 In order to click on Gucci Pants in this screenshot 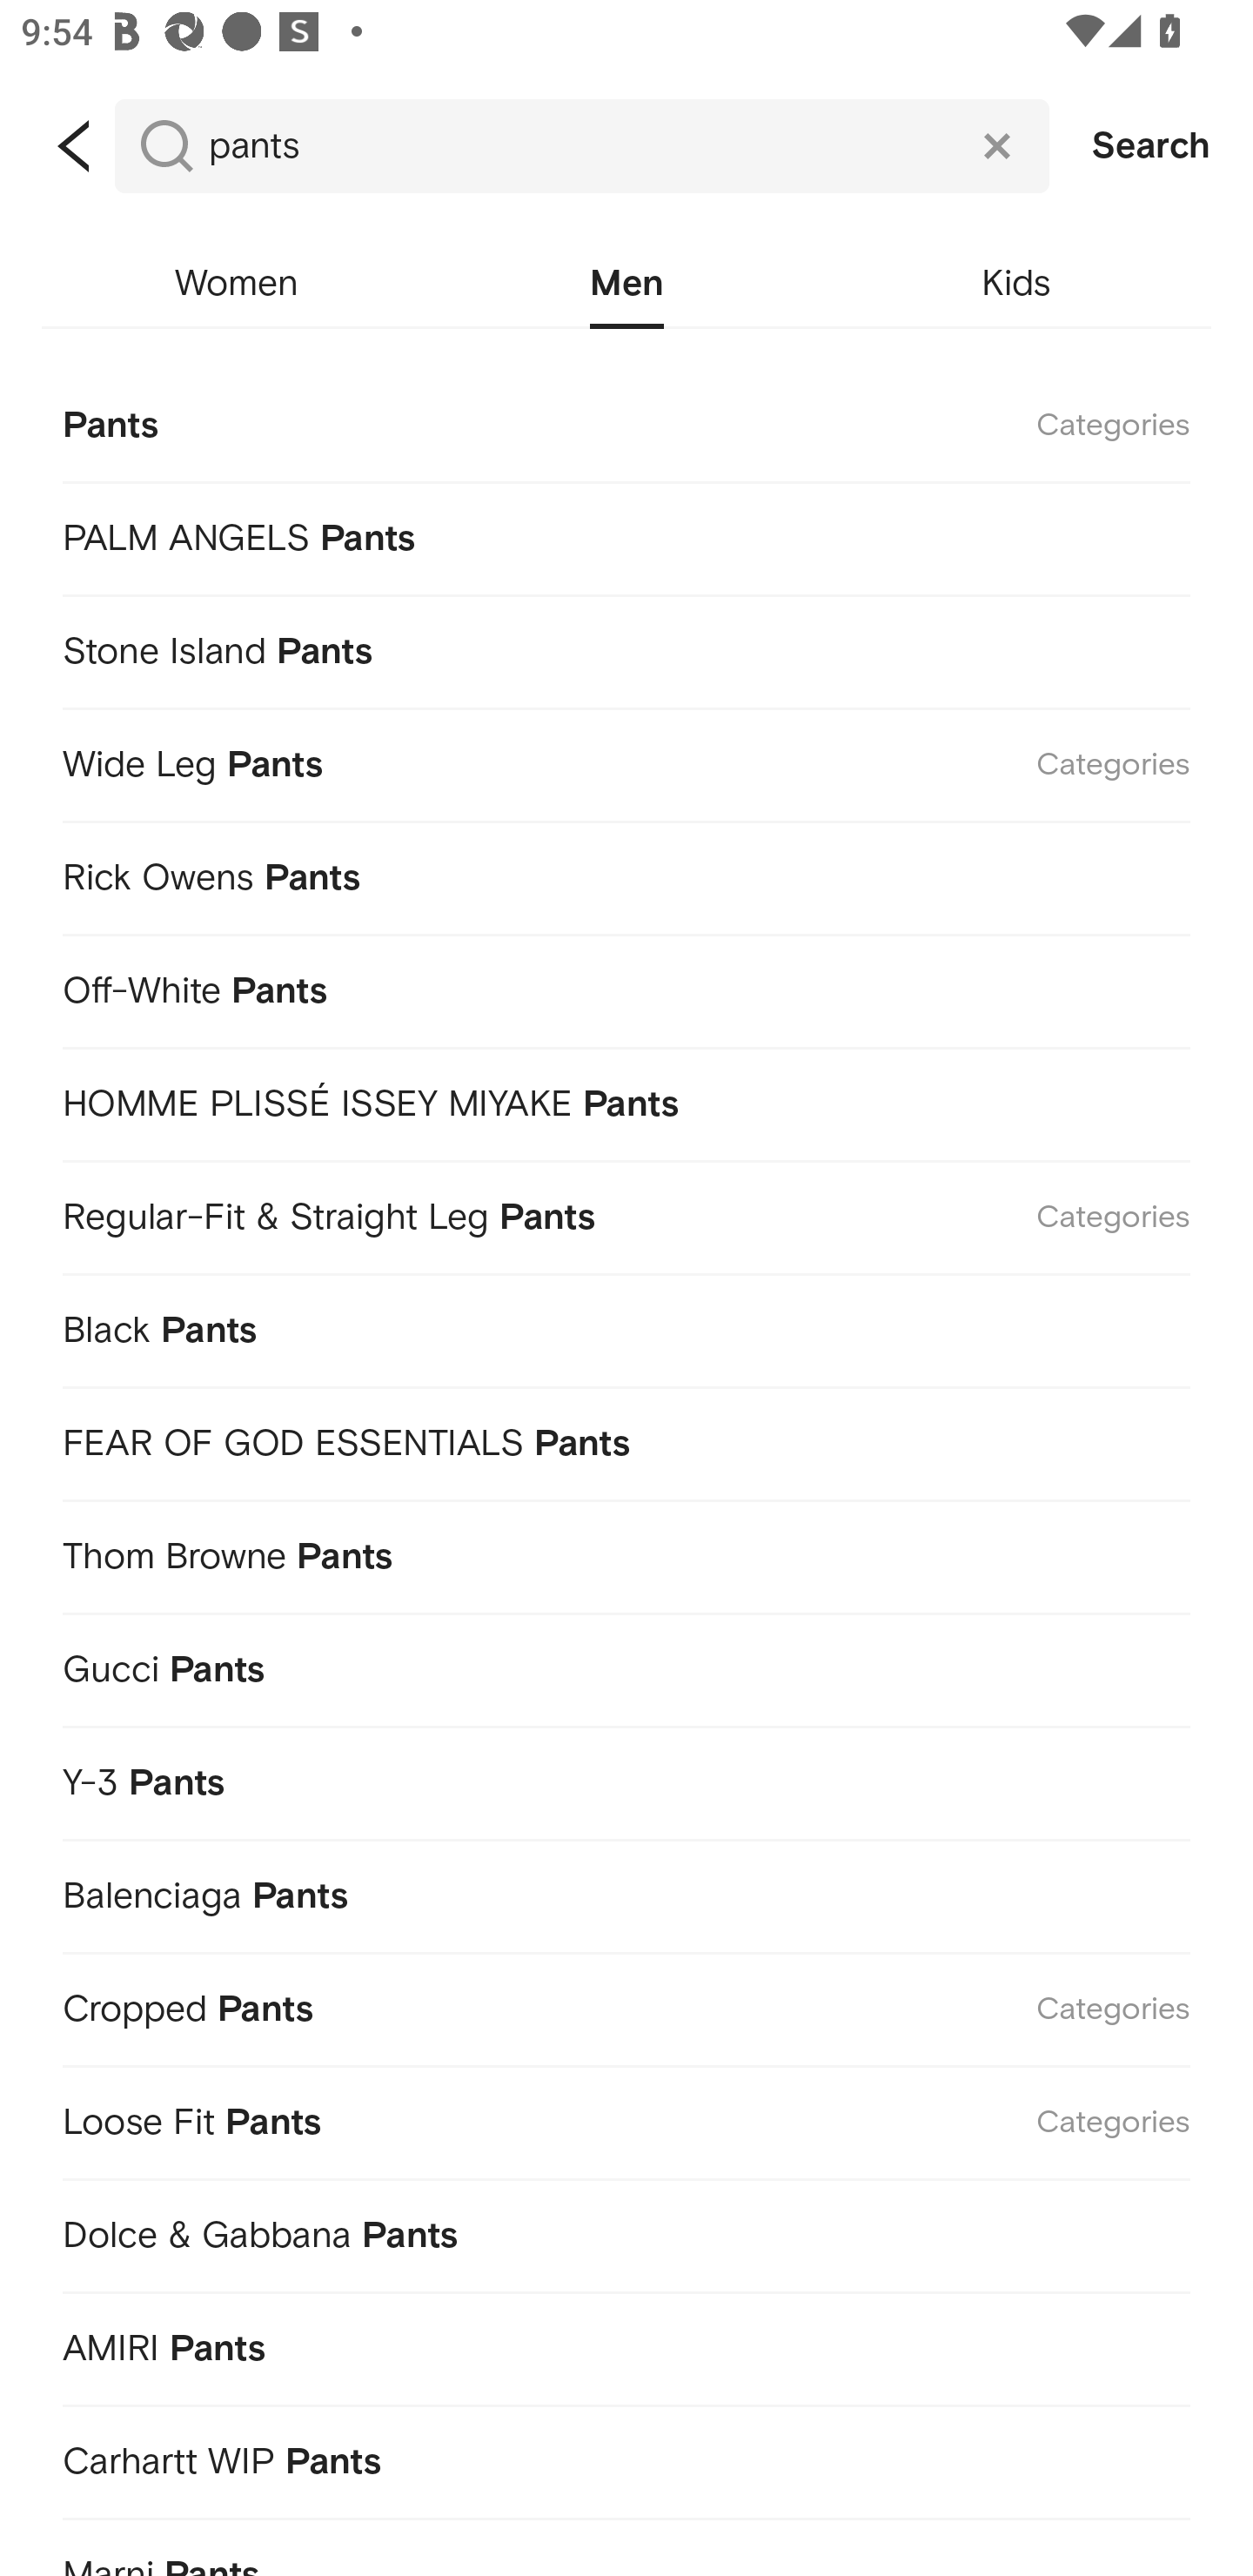, I will do `click(626, 1664)`.